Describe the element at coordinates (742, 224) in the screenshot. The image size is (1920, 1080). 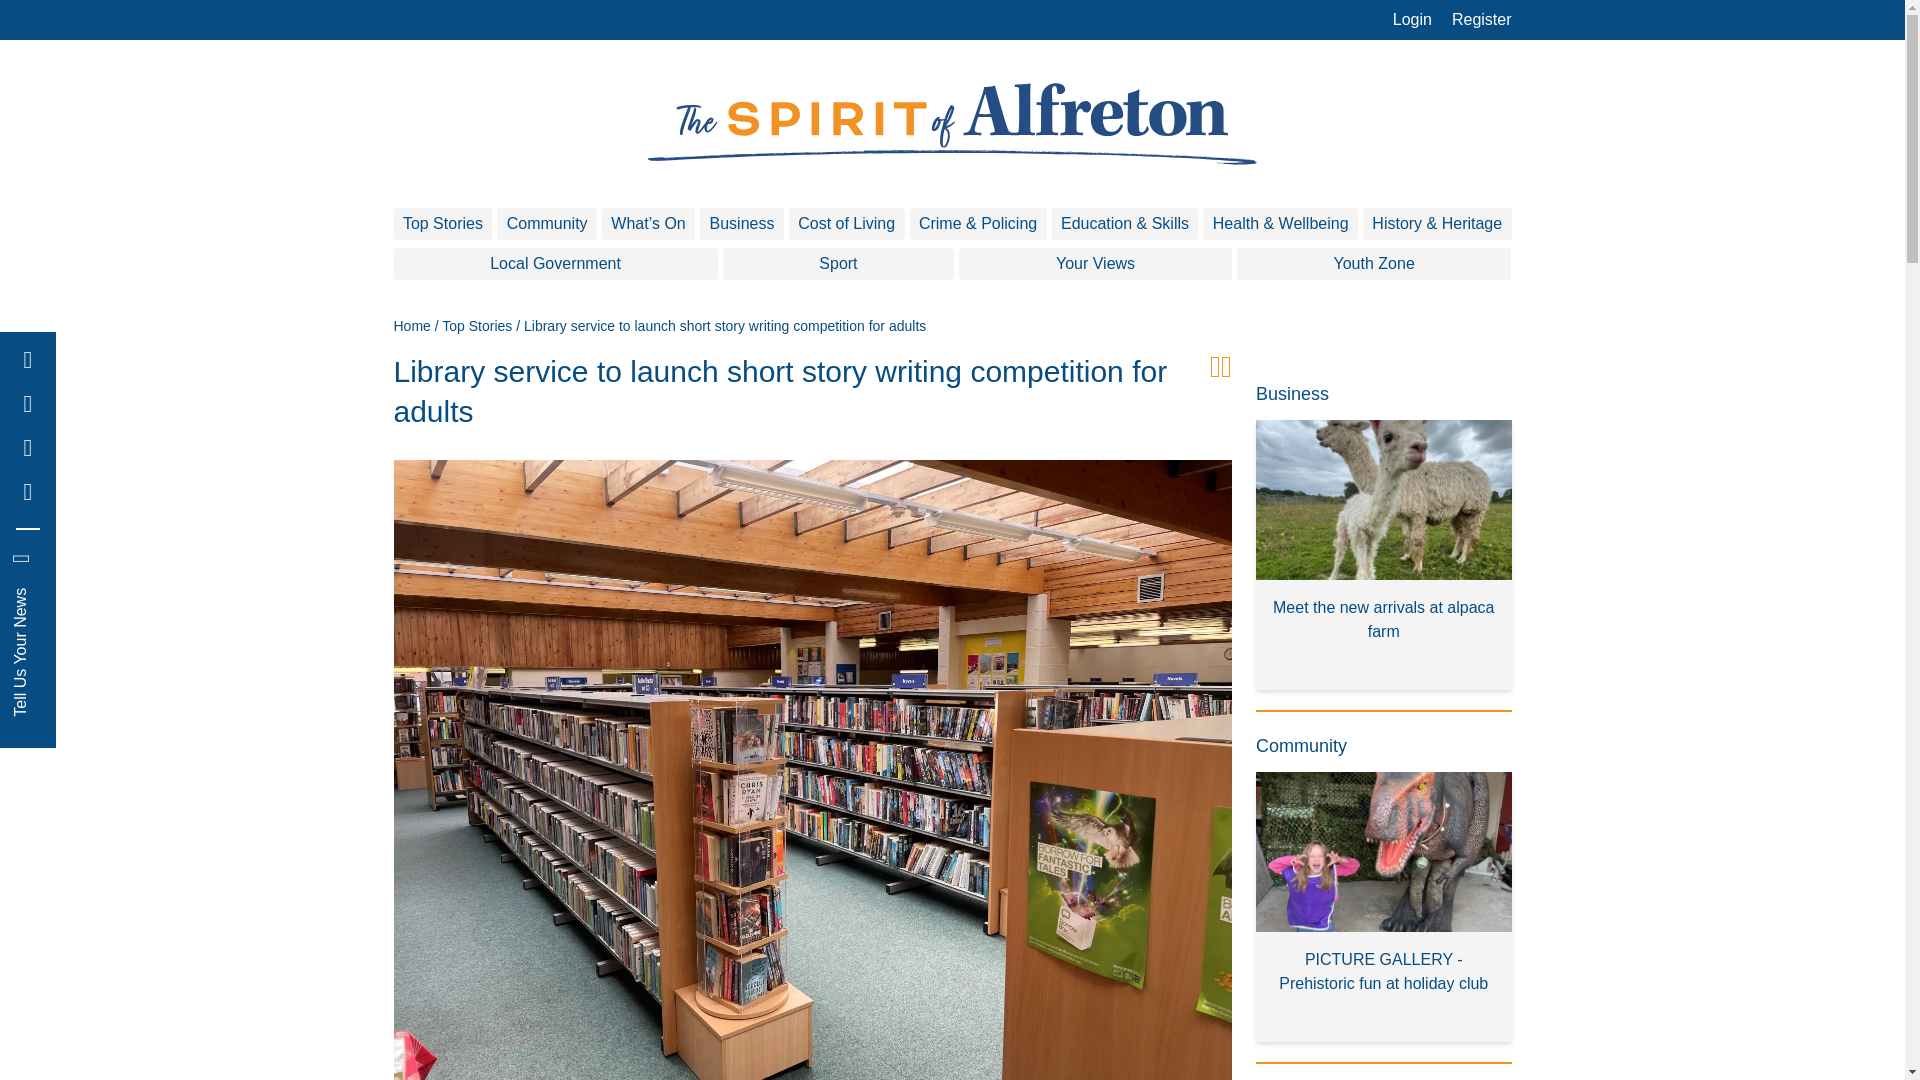
I see `Business` at that location.